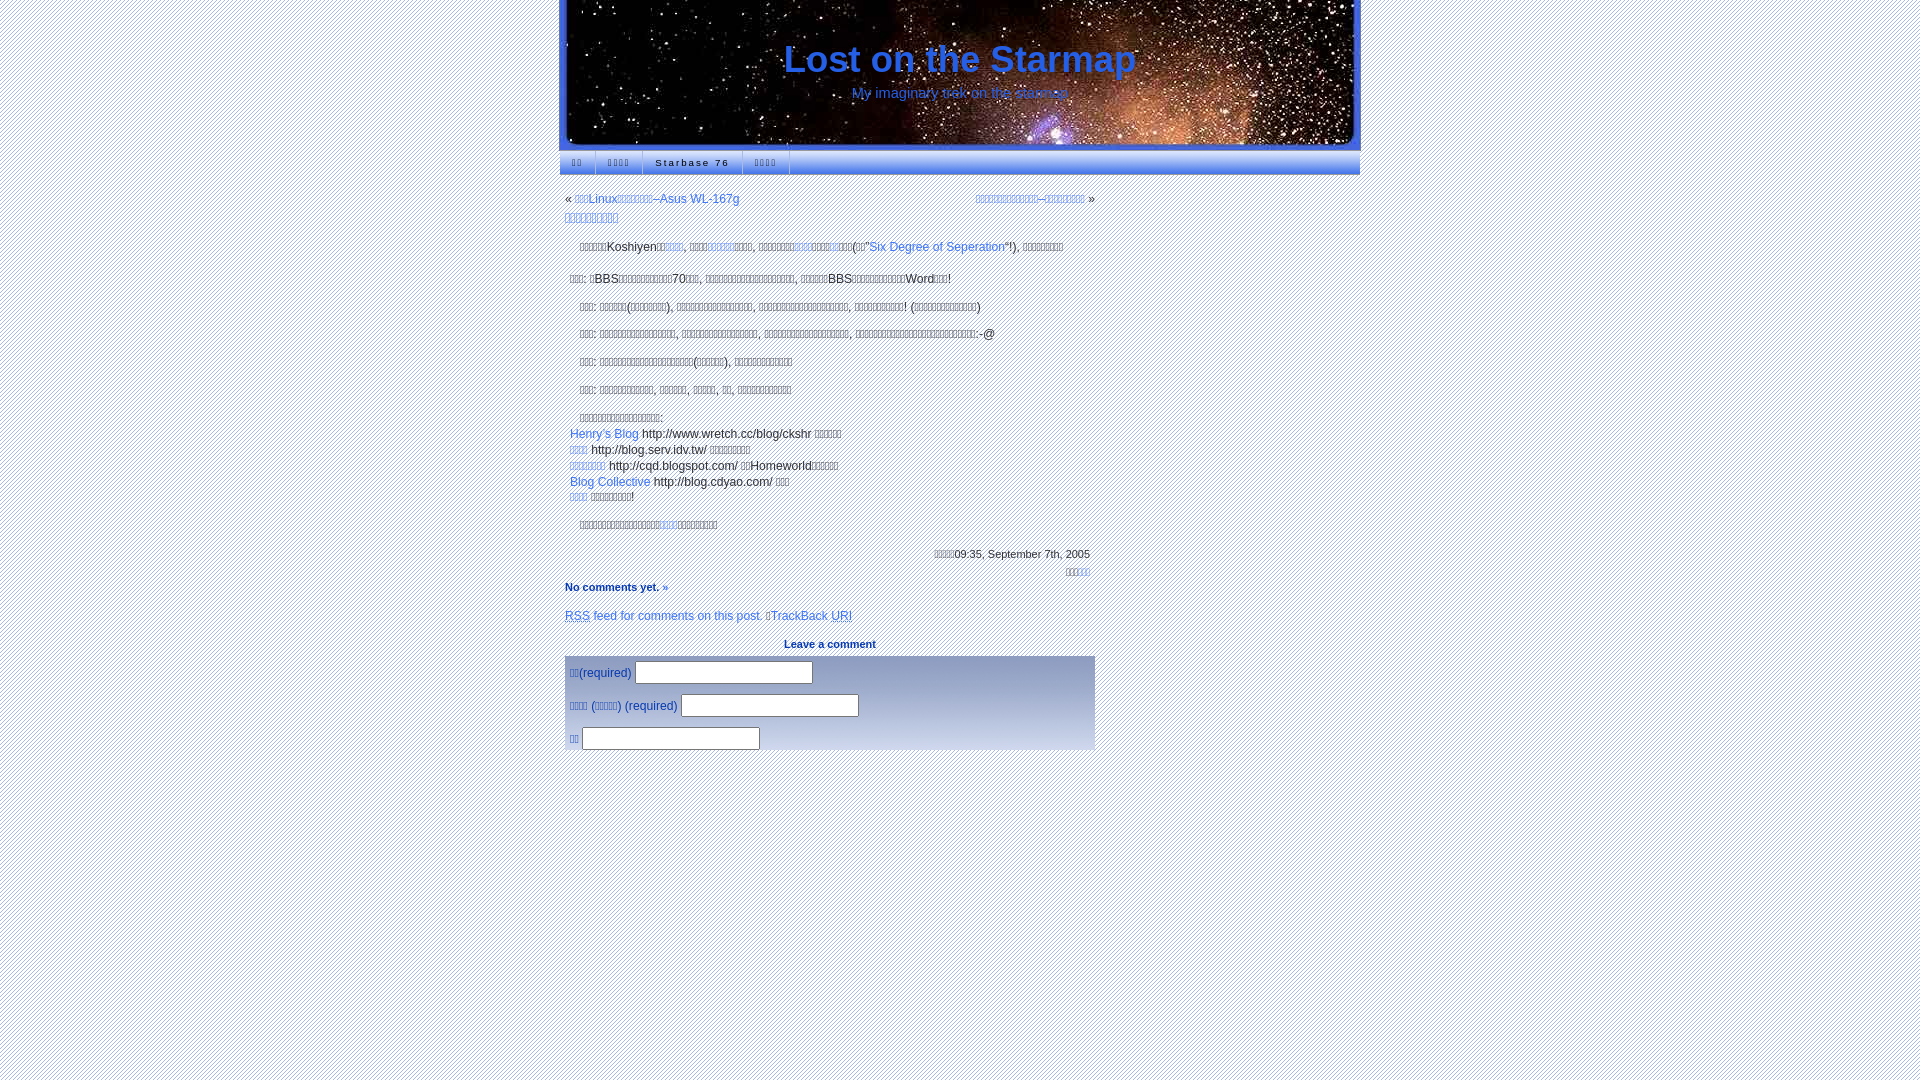  Describe the element at coordinates (610, 482) in the screenshot. I see `Blog Collective` at that location.